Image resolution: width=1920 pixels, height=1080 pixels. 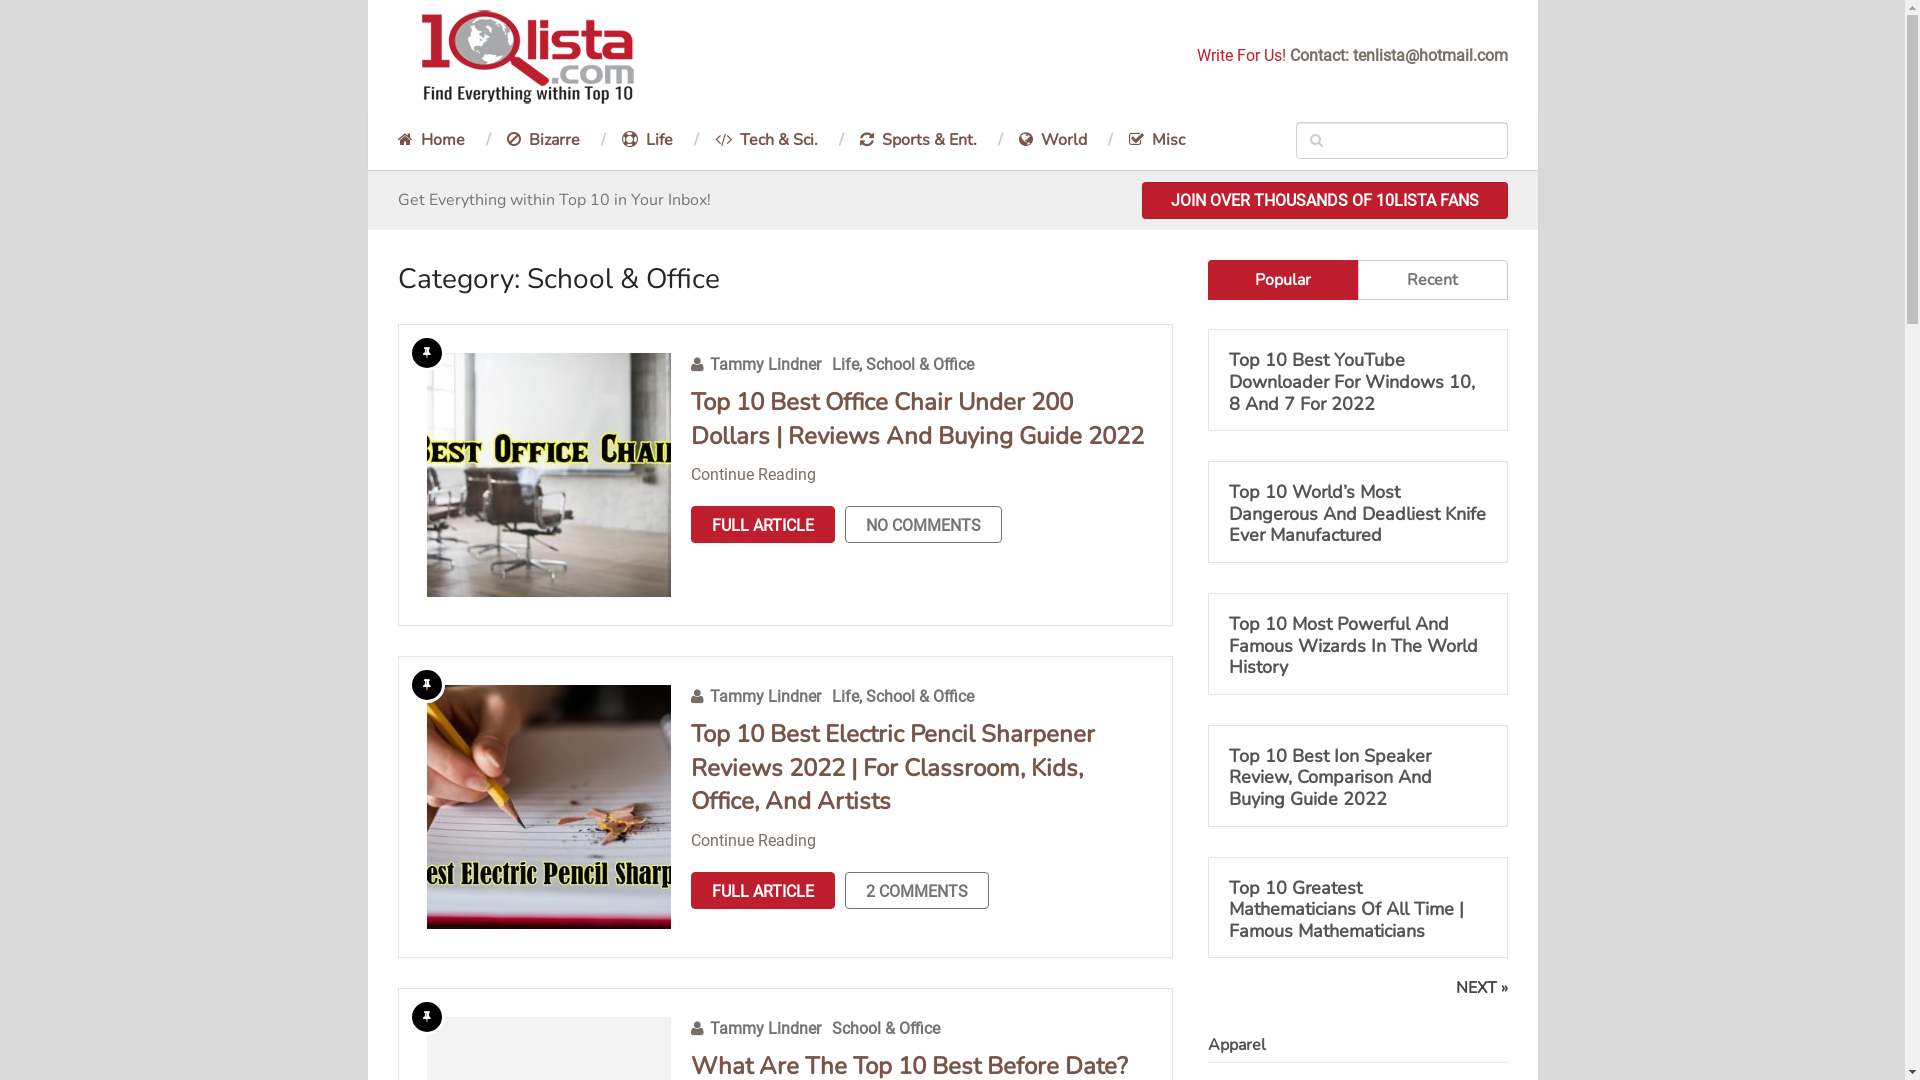 What do you see at coordinates (1283, 280) in the screenshot?
I see `Popular` at bounding box center [1283, 280].